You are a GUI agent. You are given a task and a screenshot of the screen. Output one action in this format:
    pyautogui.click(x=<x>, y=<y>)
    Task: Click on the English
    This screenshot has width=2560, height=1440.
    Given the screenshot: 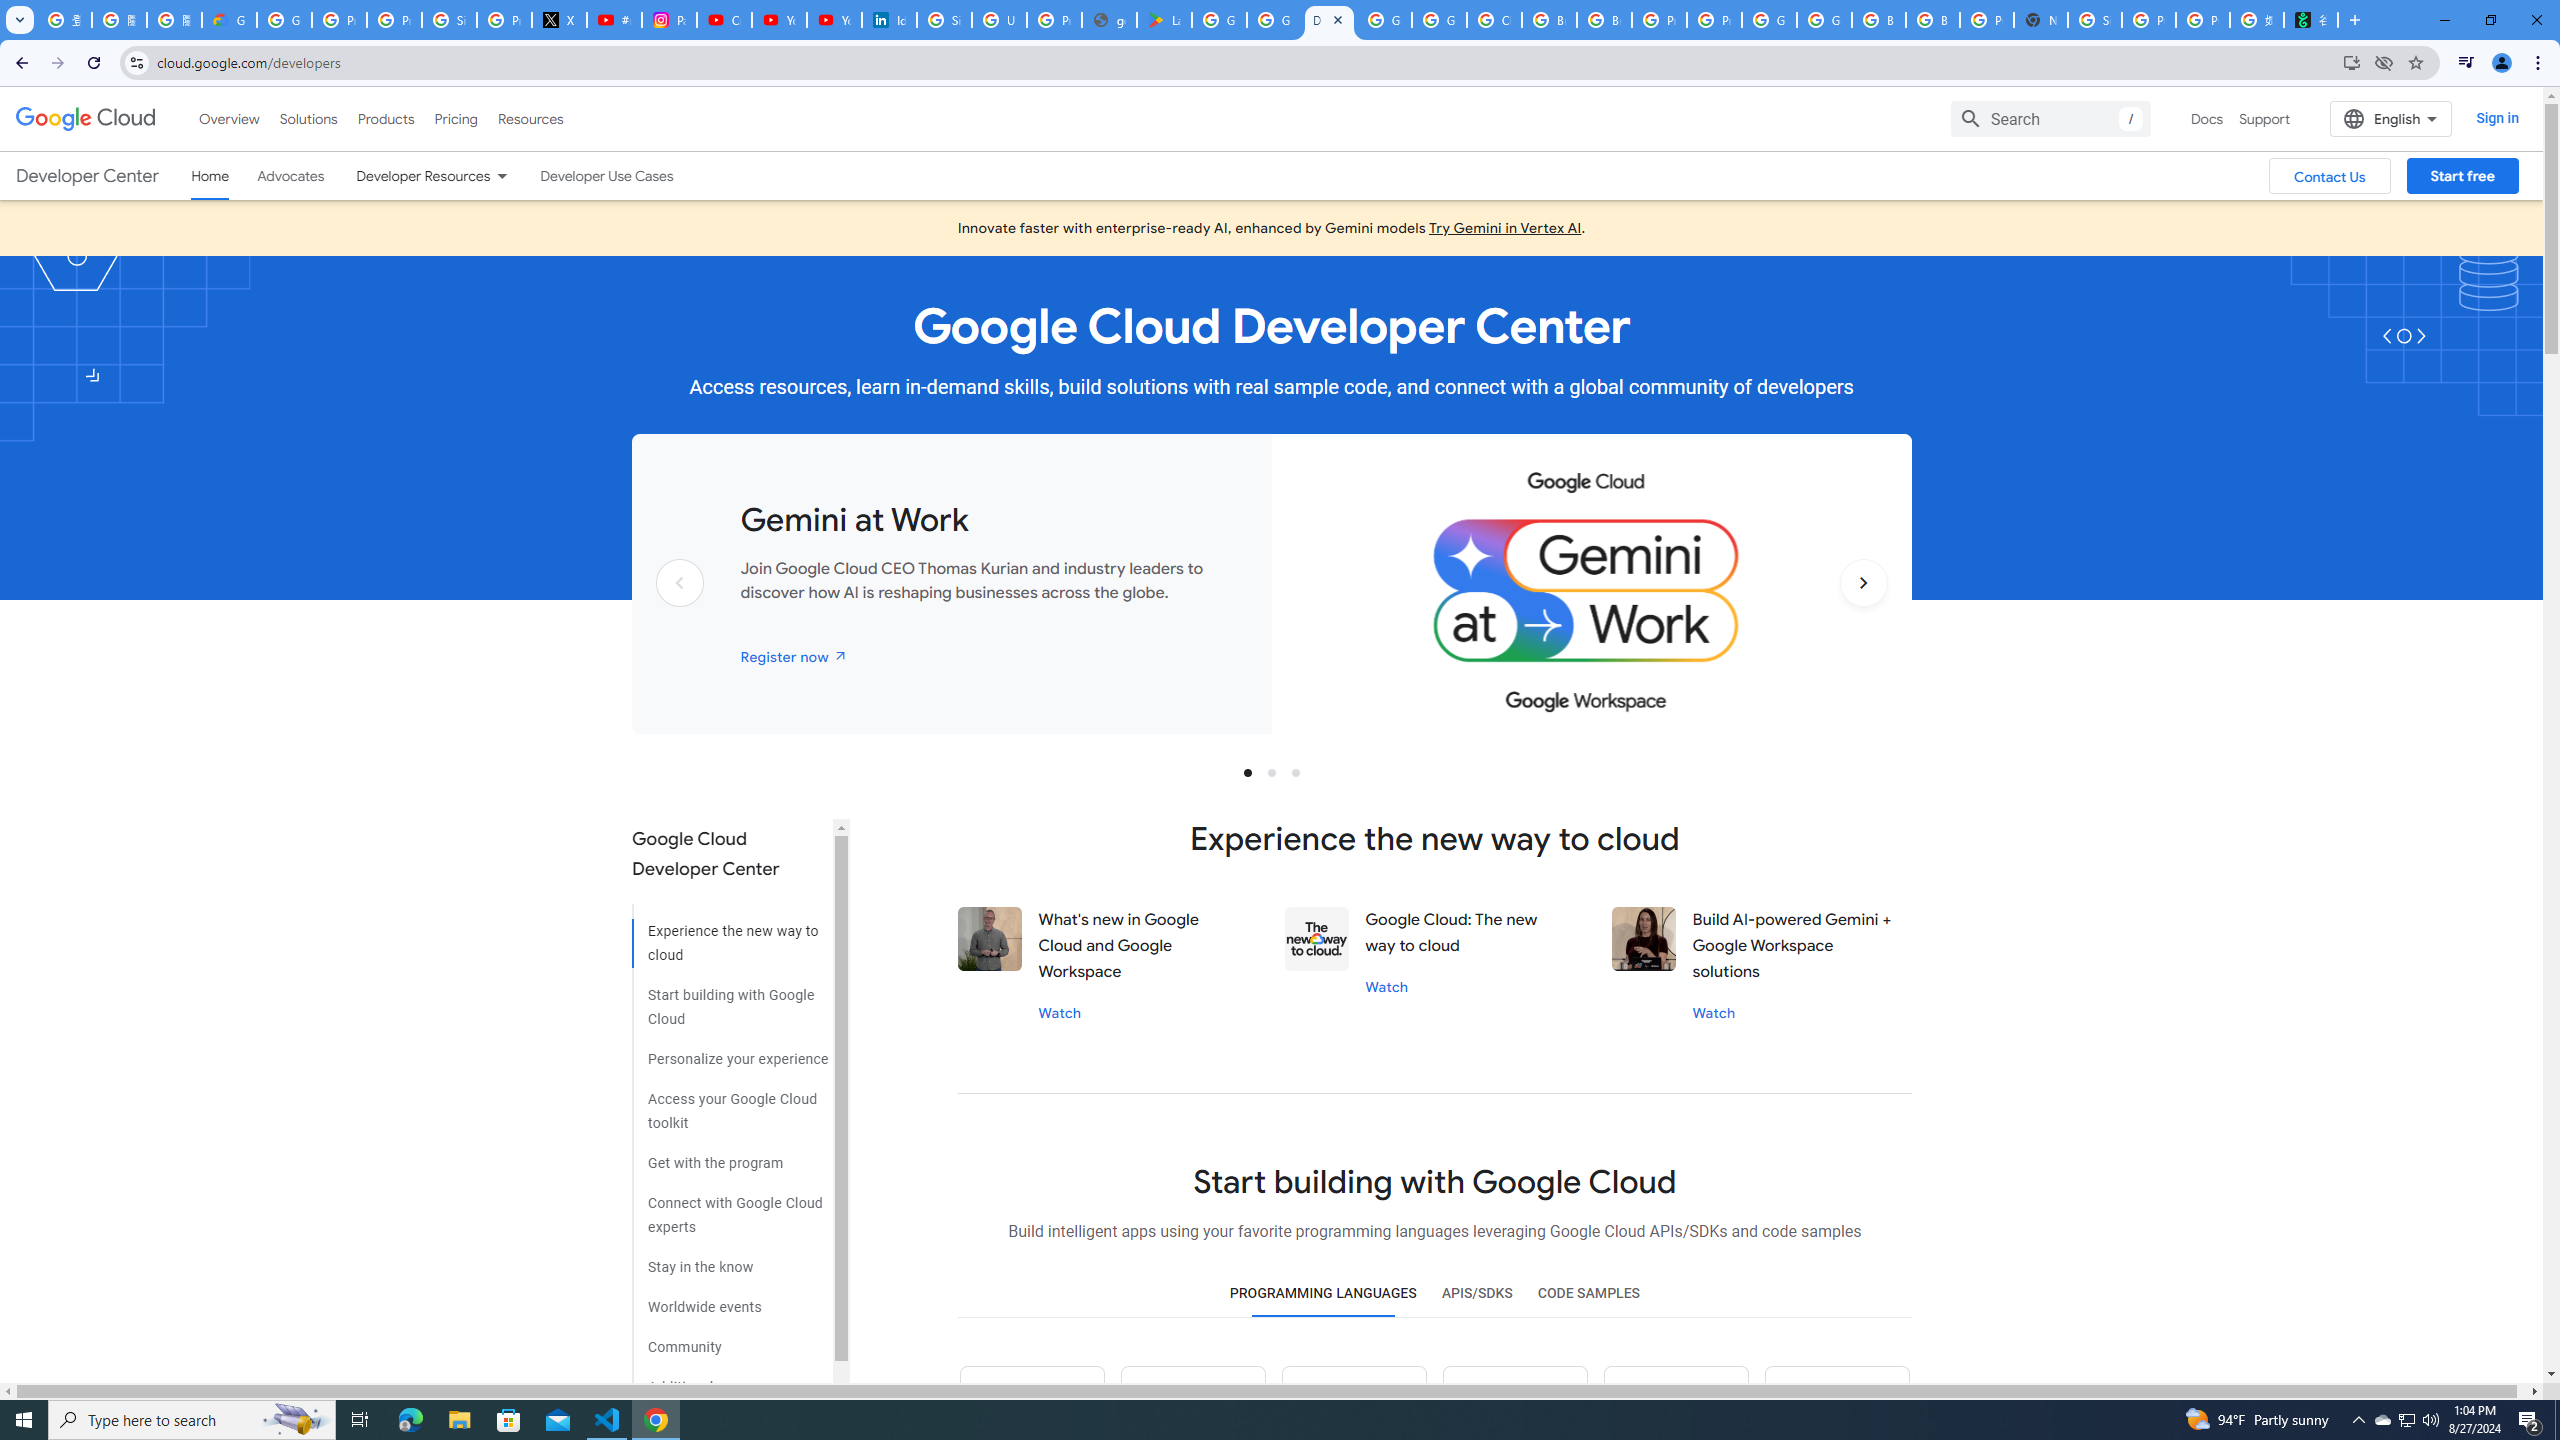 What is the action you would take?
    pyautogui.click(x=2390, y=118)
    